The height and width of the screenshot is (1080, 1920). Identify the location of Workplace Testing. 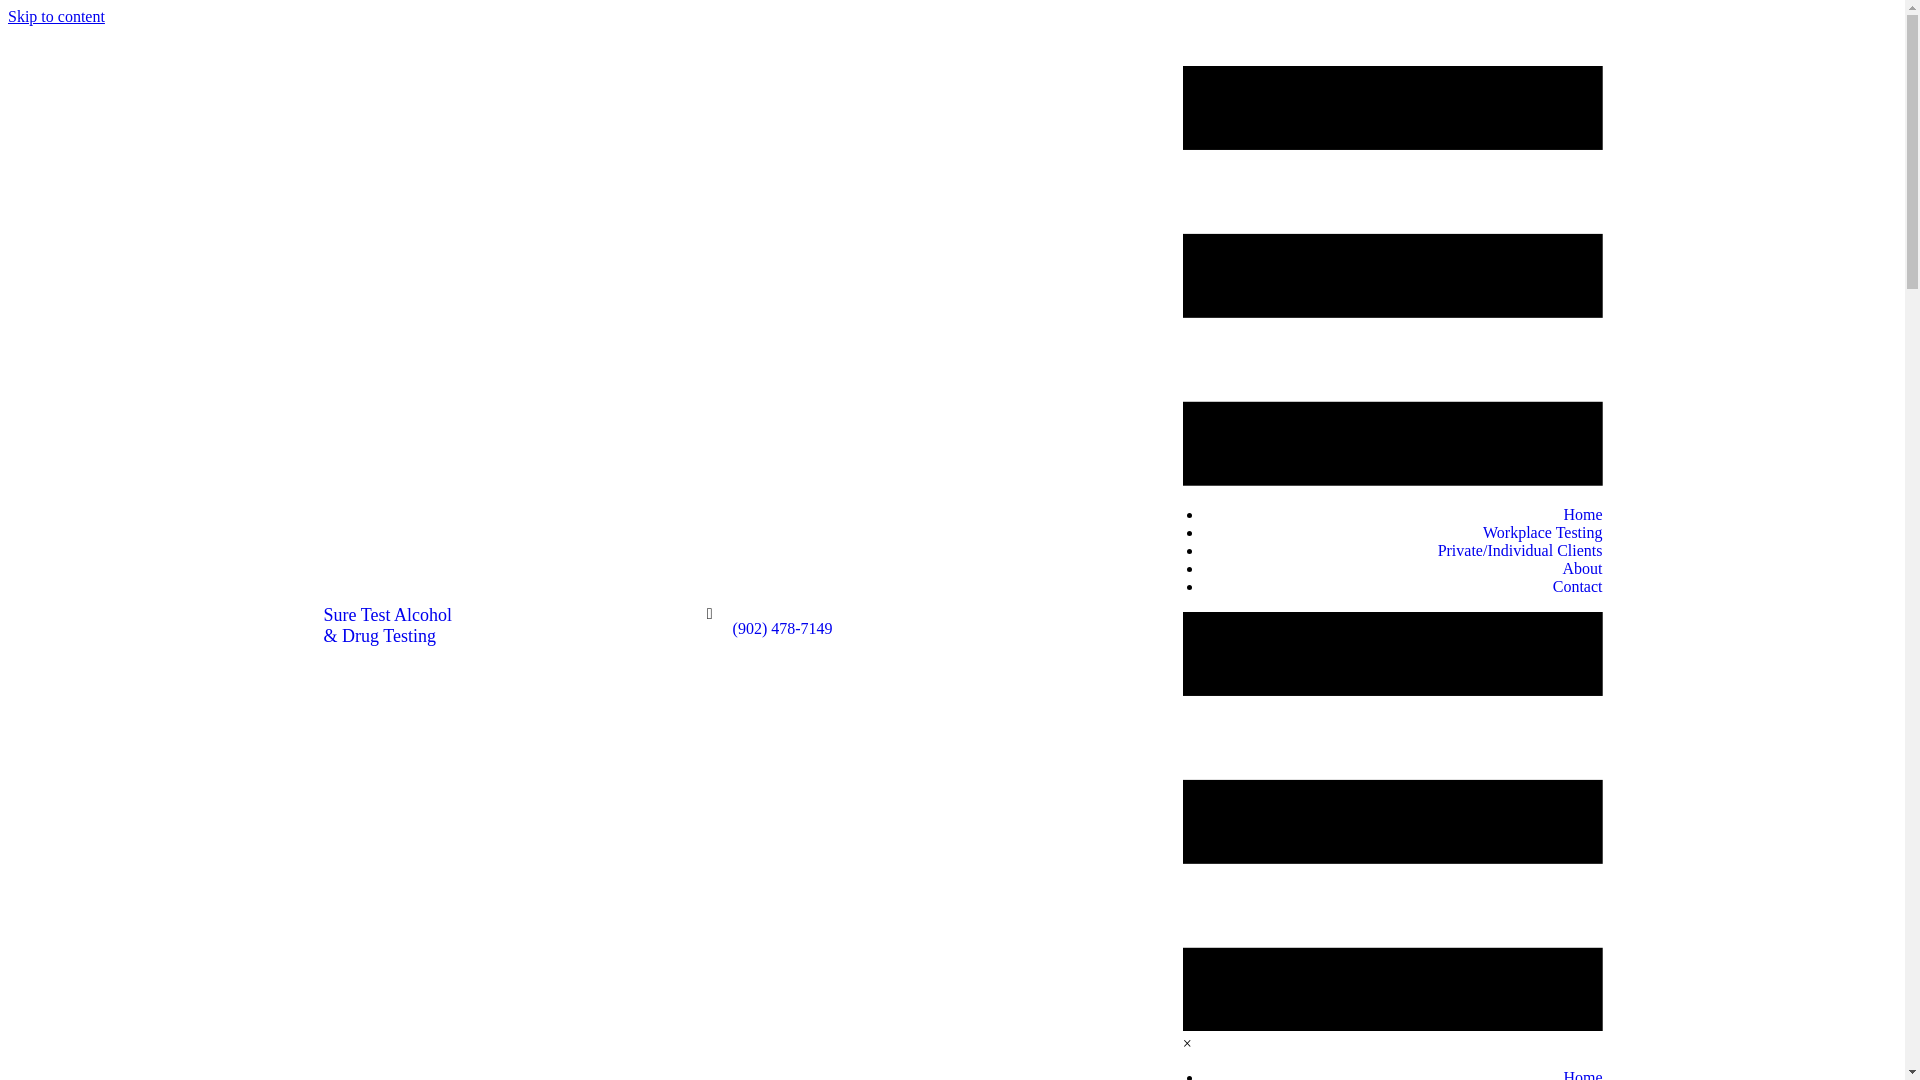
(1542, 532).